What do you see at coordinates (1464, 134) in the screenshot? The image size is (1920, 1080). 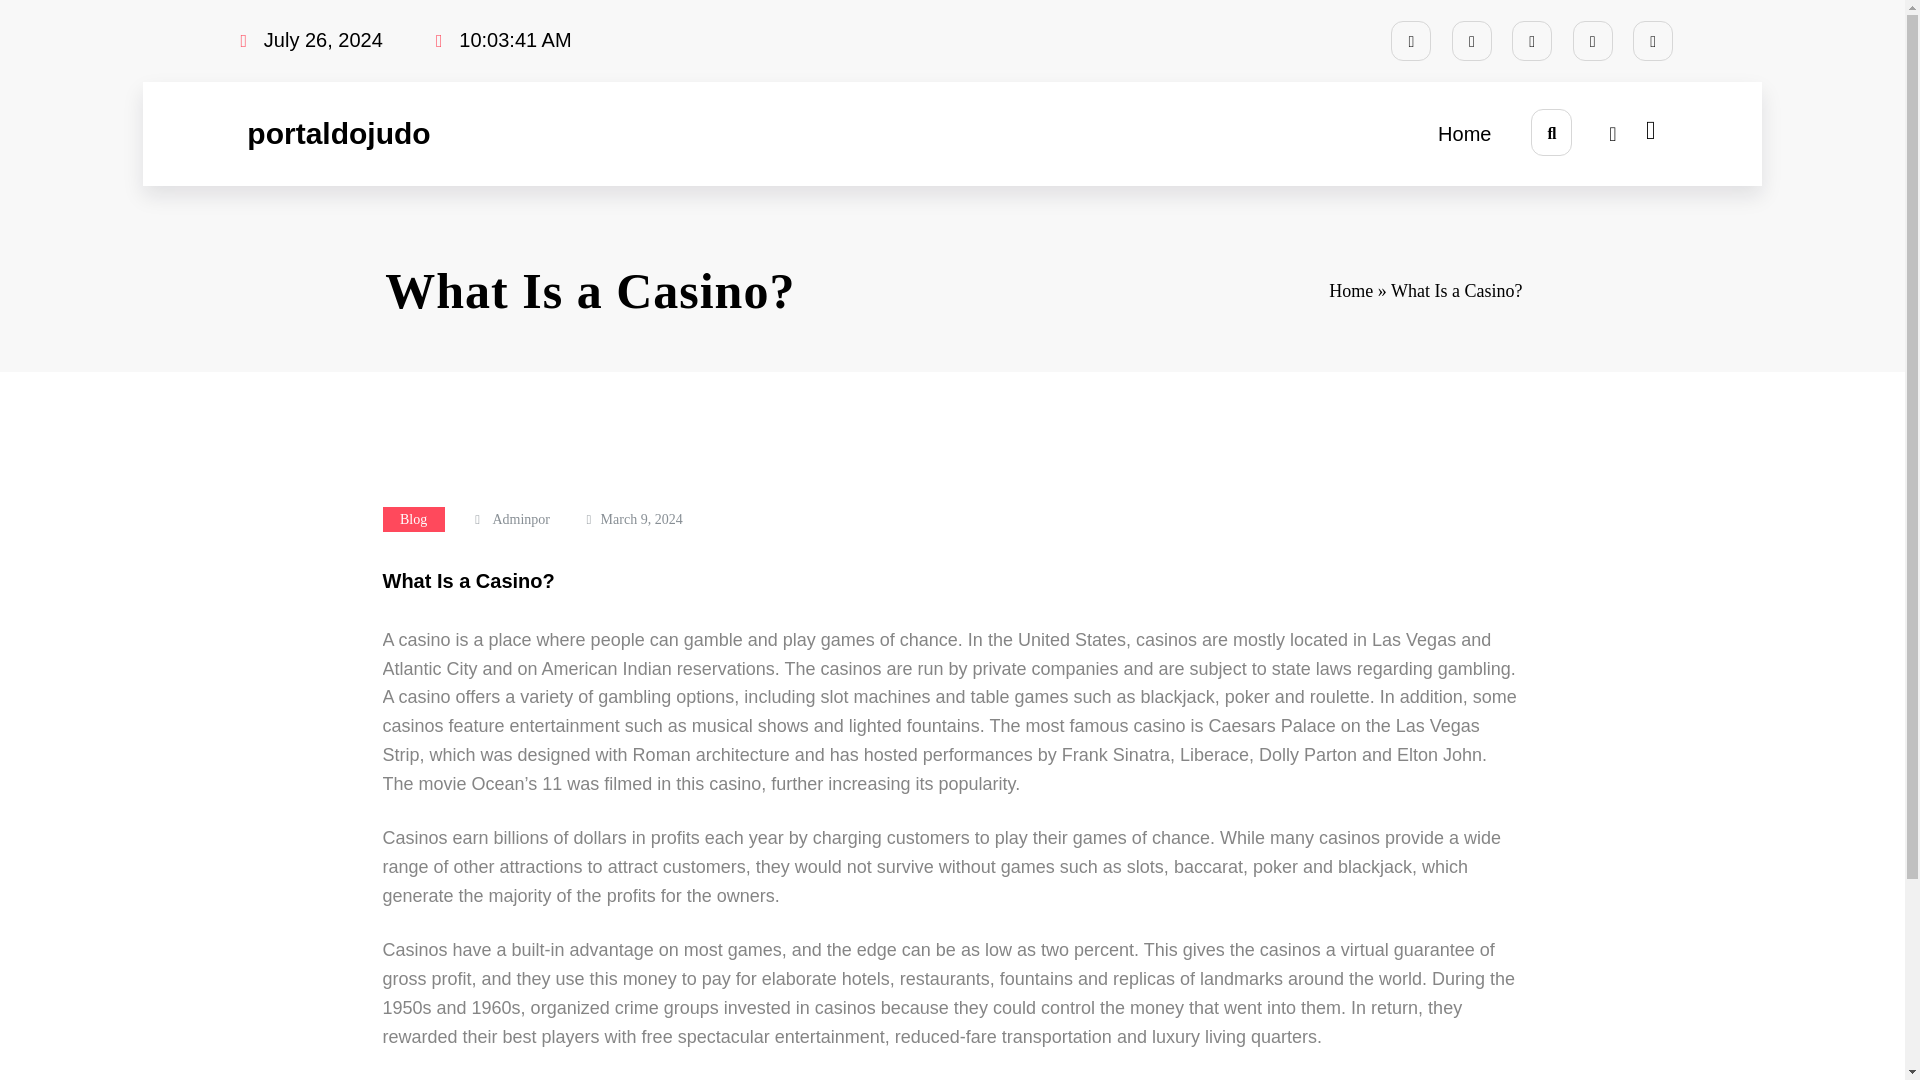 I see `Home` at bounding box center [1464, 134].